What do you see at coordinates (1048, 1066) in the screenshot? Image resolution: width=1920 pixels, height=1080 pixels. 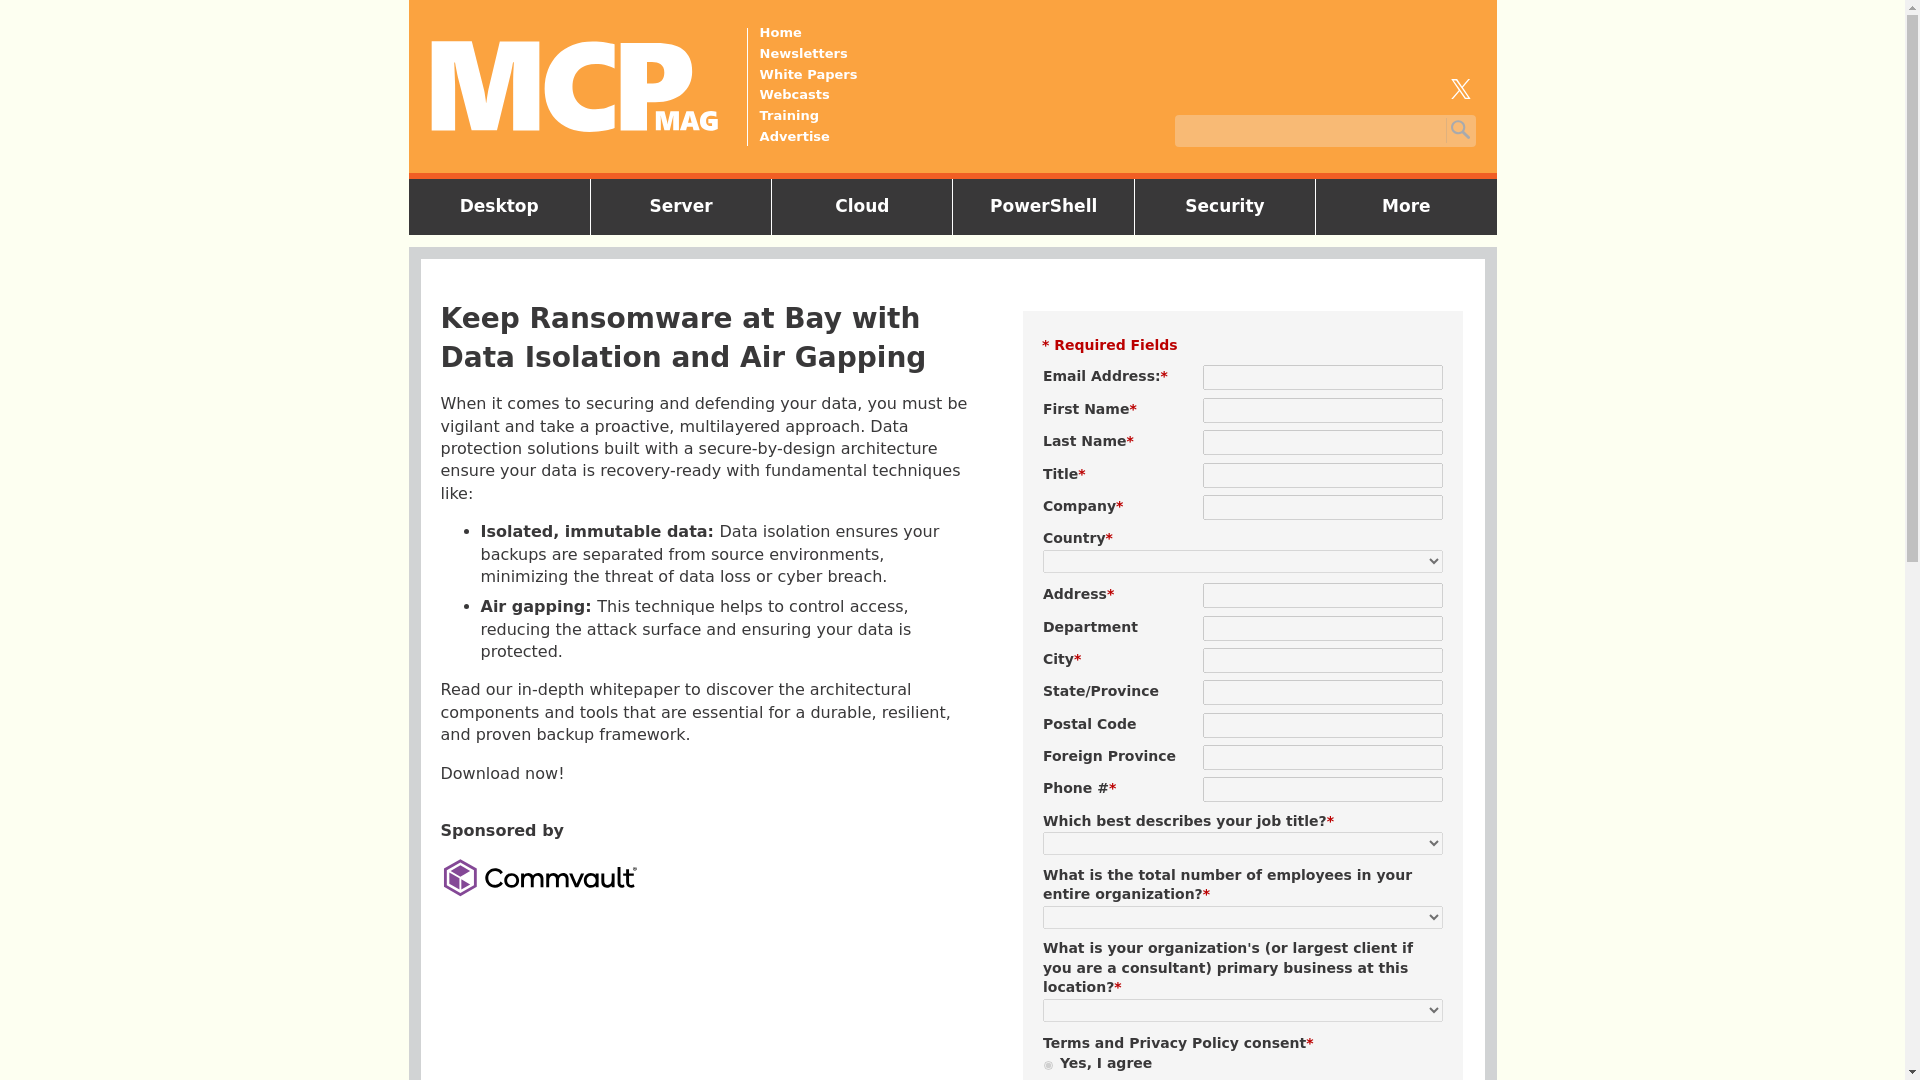 I see `14812` at bounding box center [1048, 1066].